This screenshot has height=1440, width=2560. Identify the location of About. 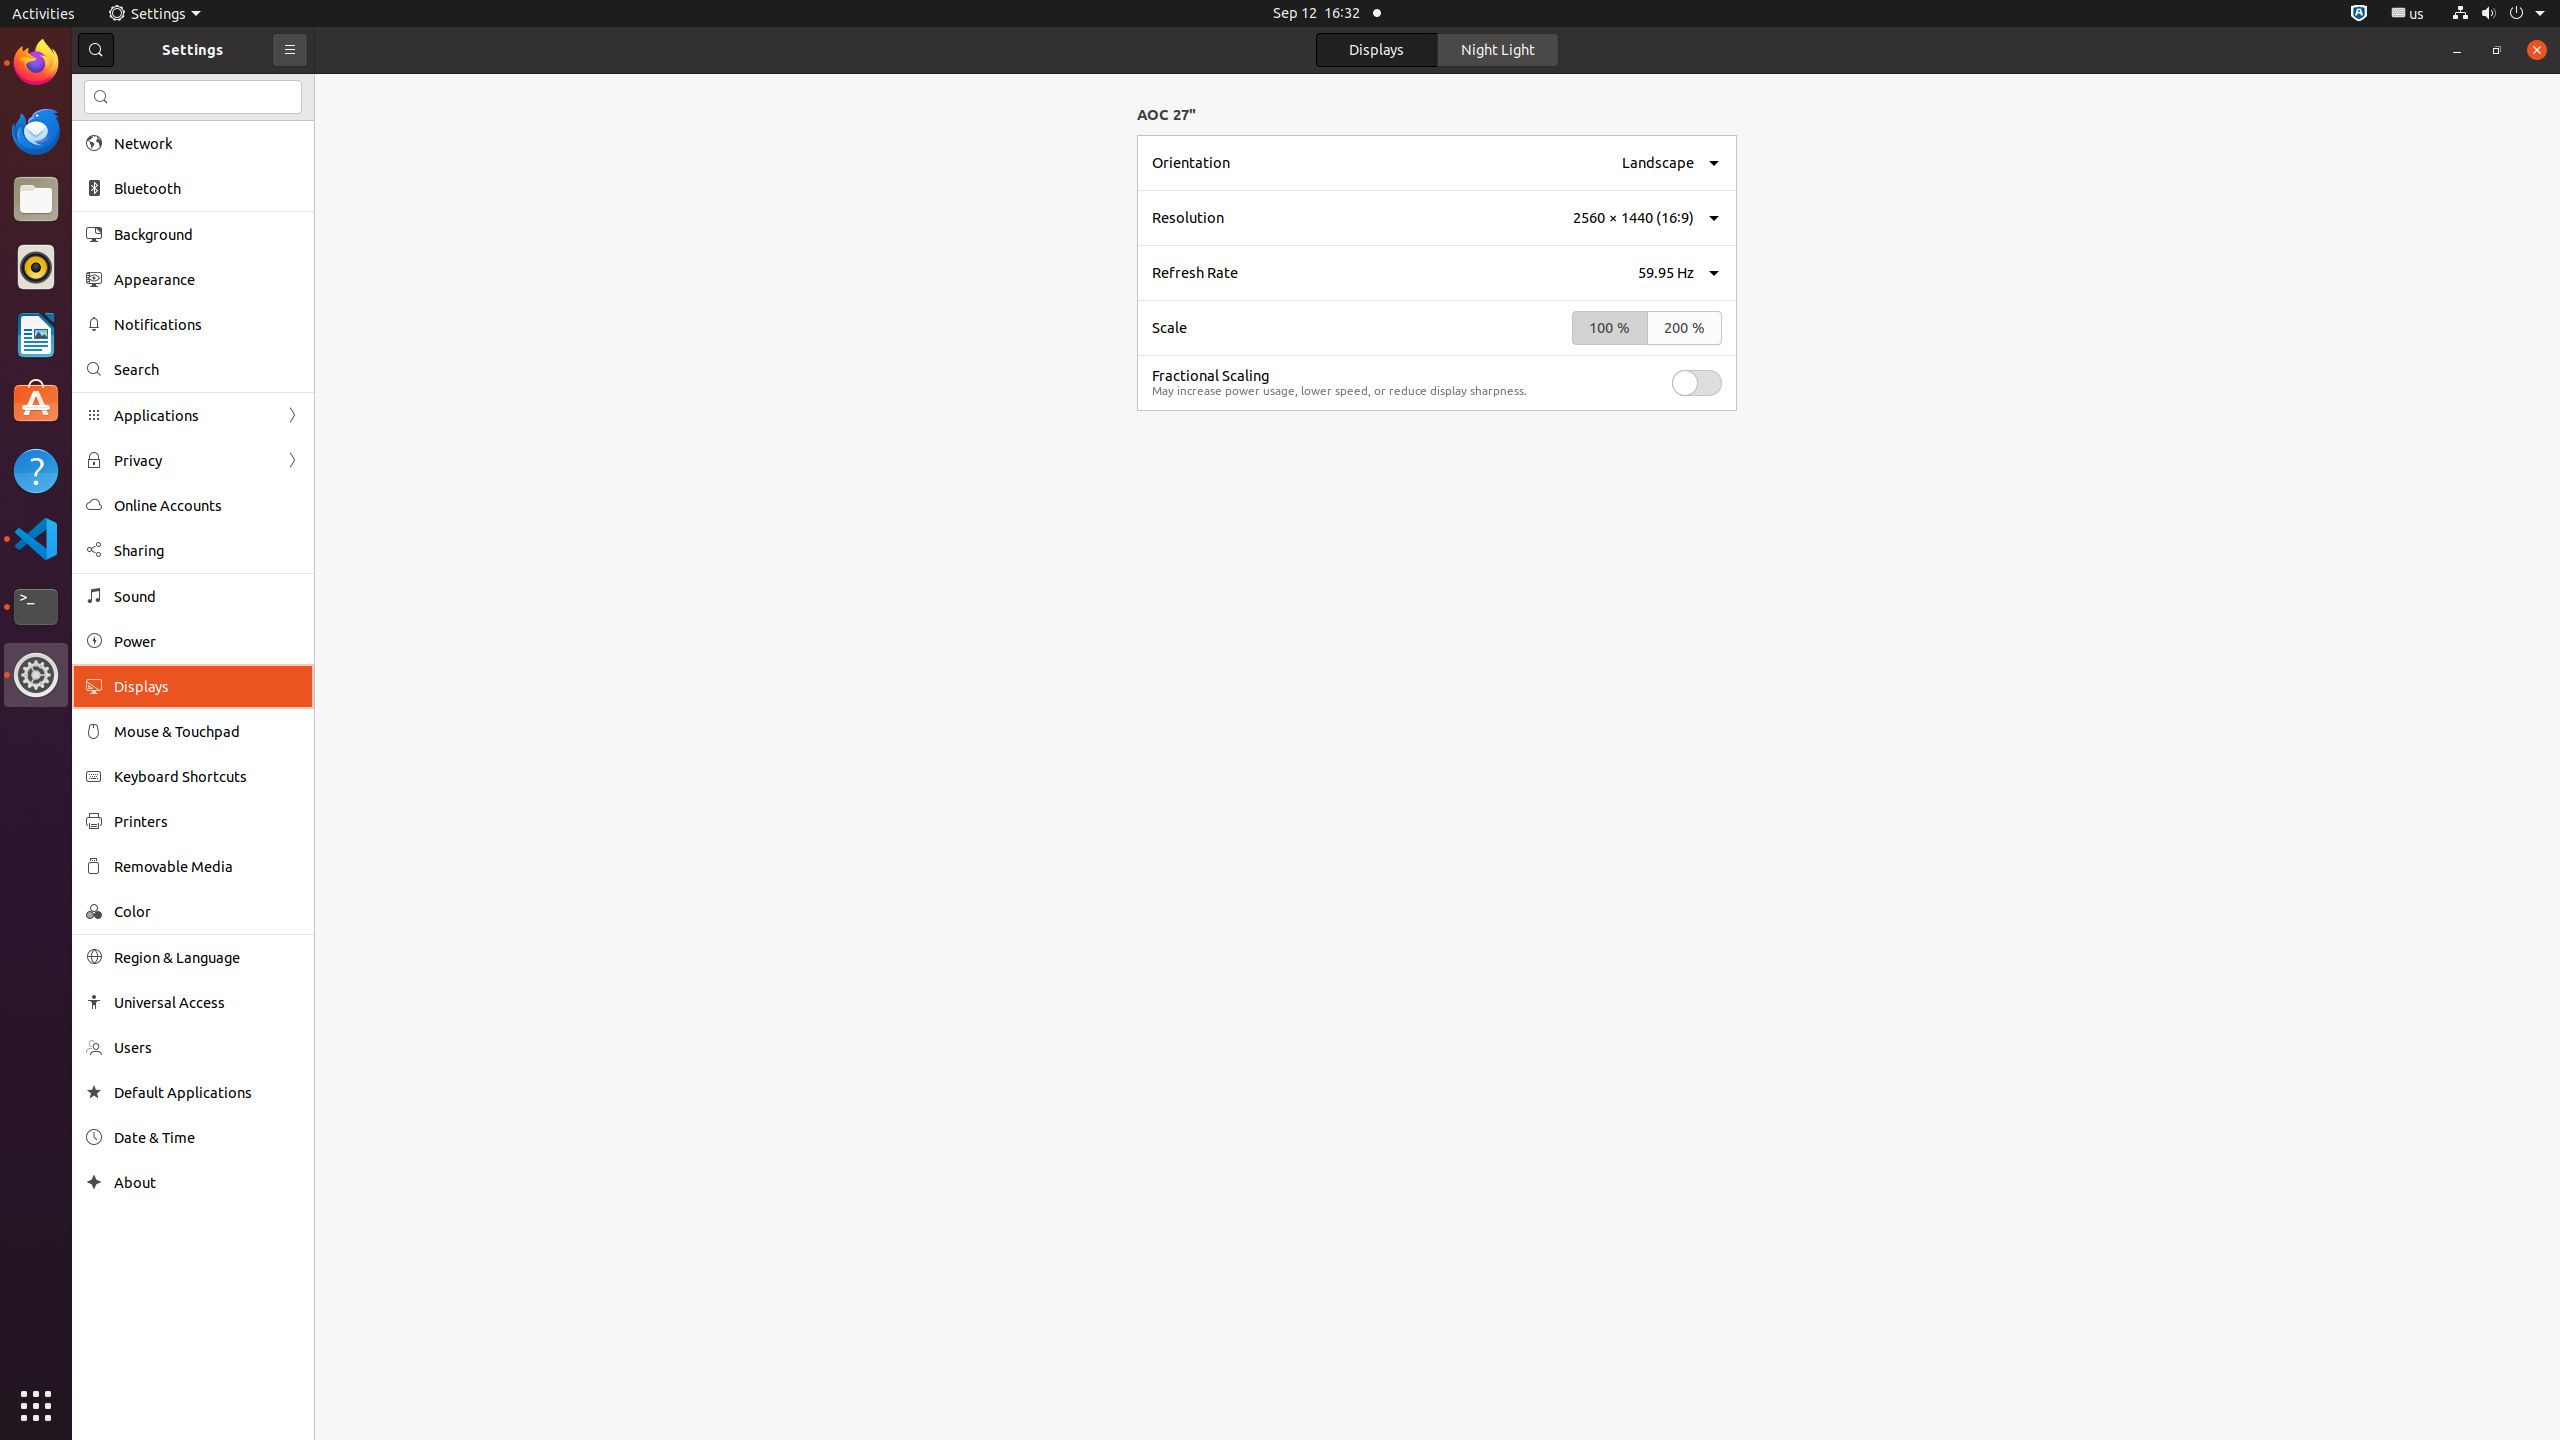
(207, 1182).